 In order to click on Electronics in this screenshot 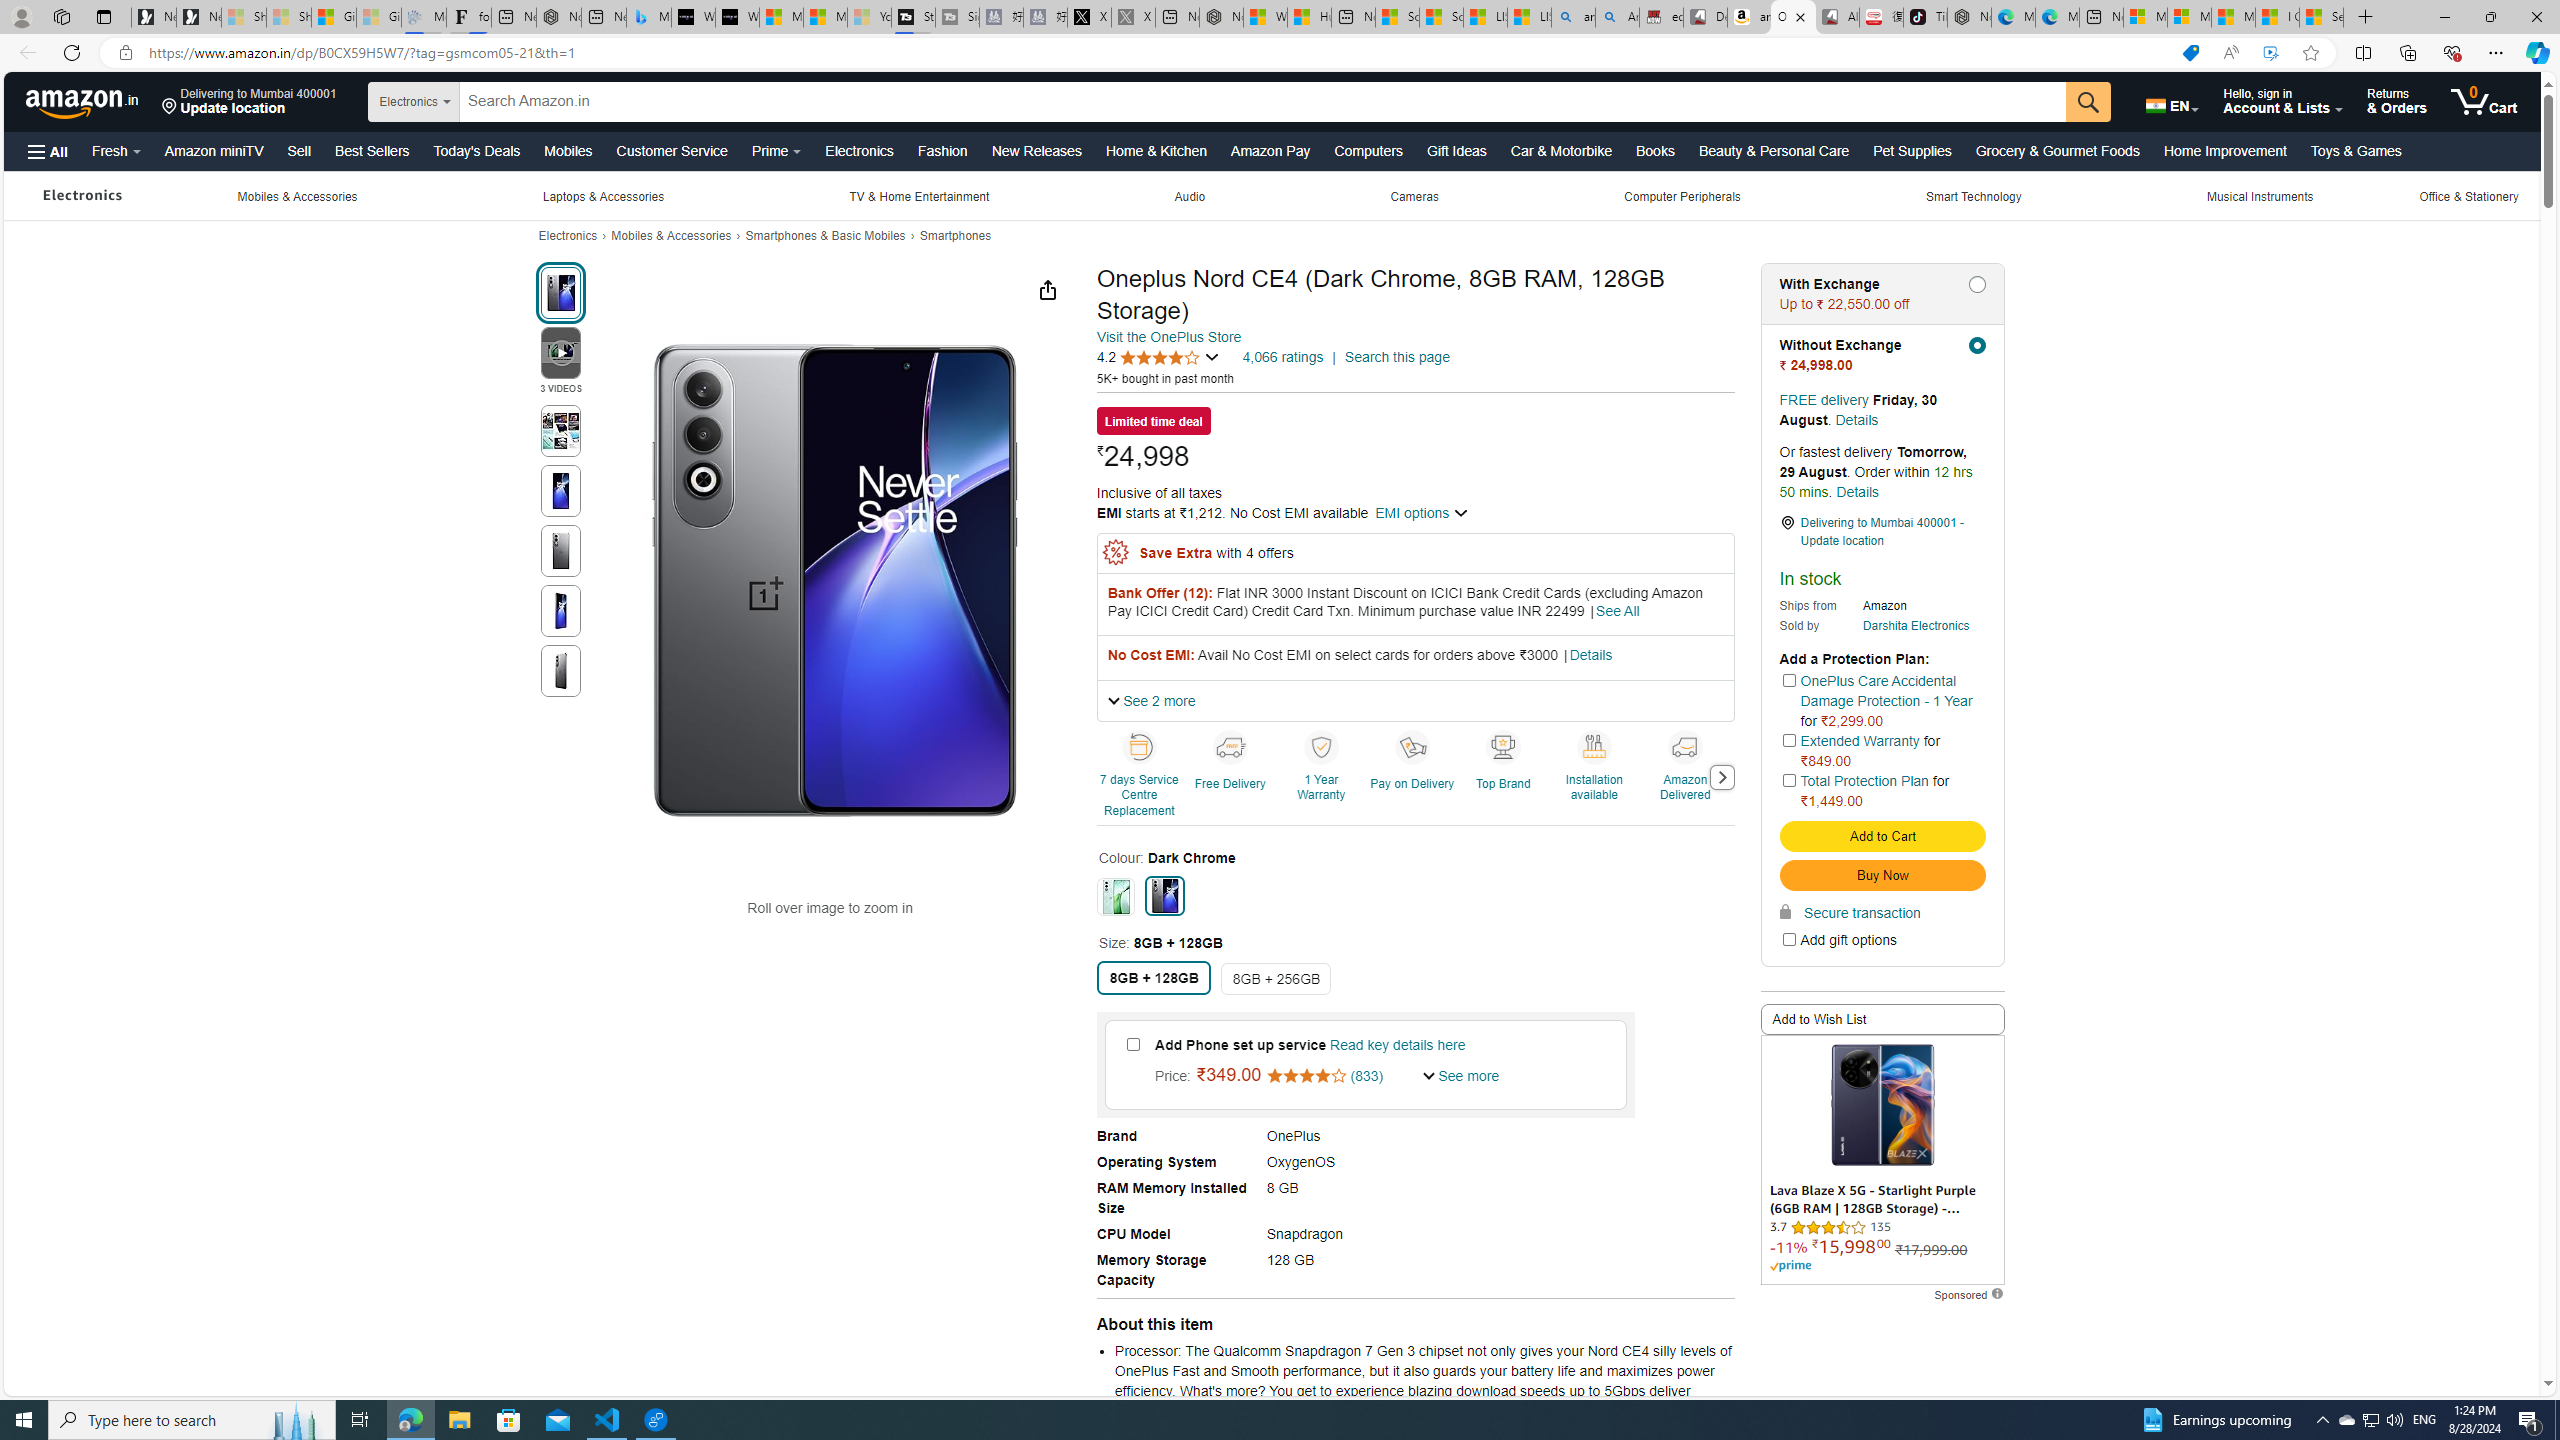, I will do `click(82, 196)`.